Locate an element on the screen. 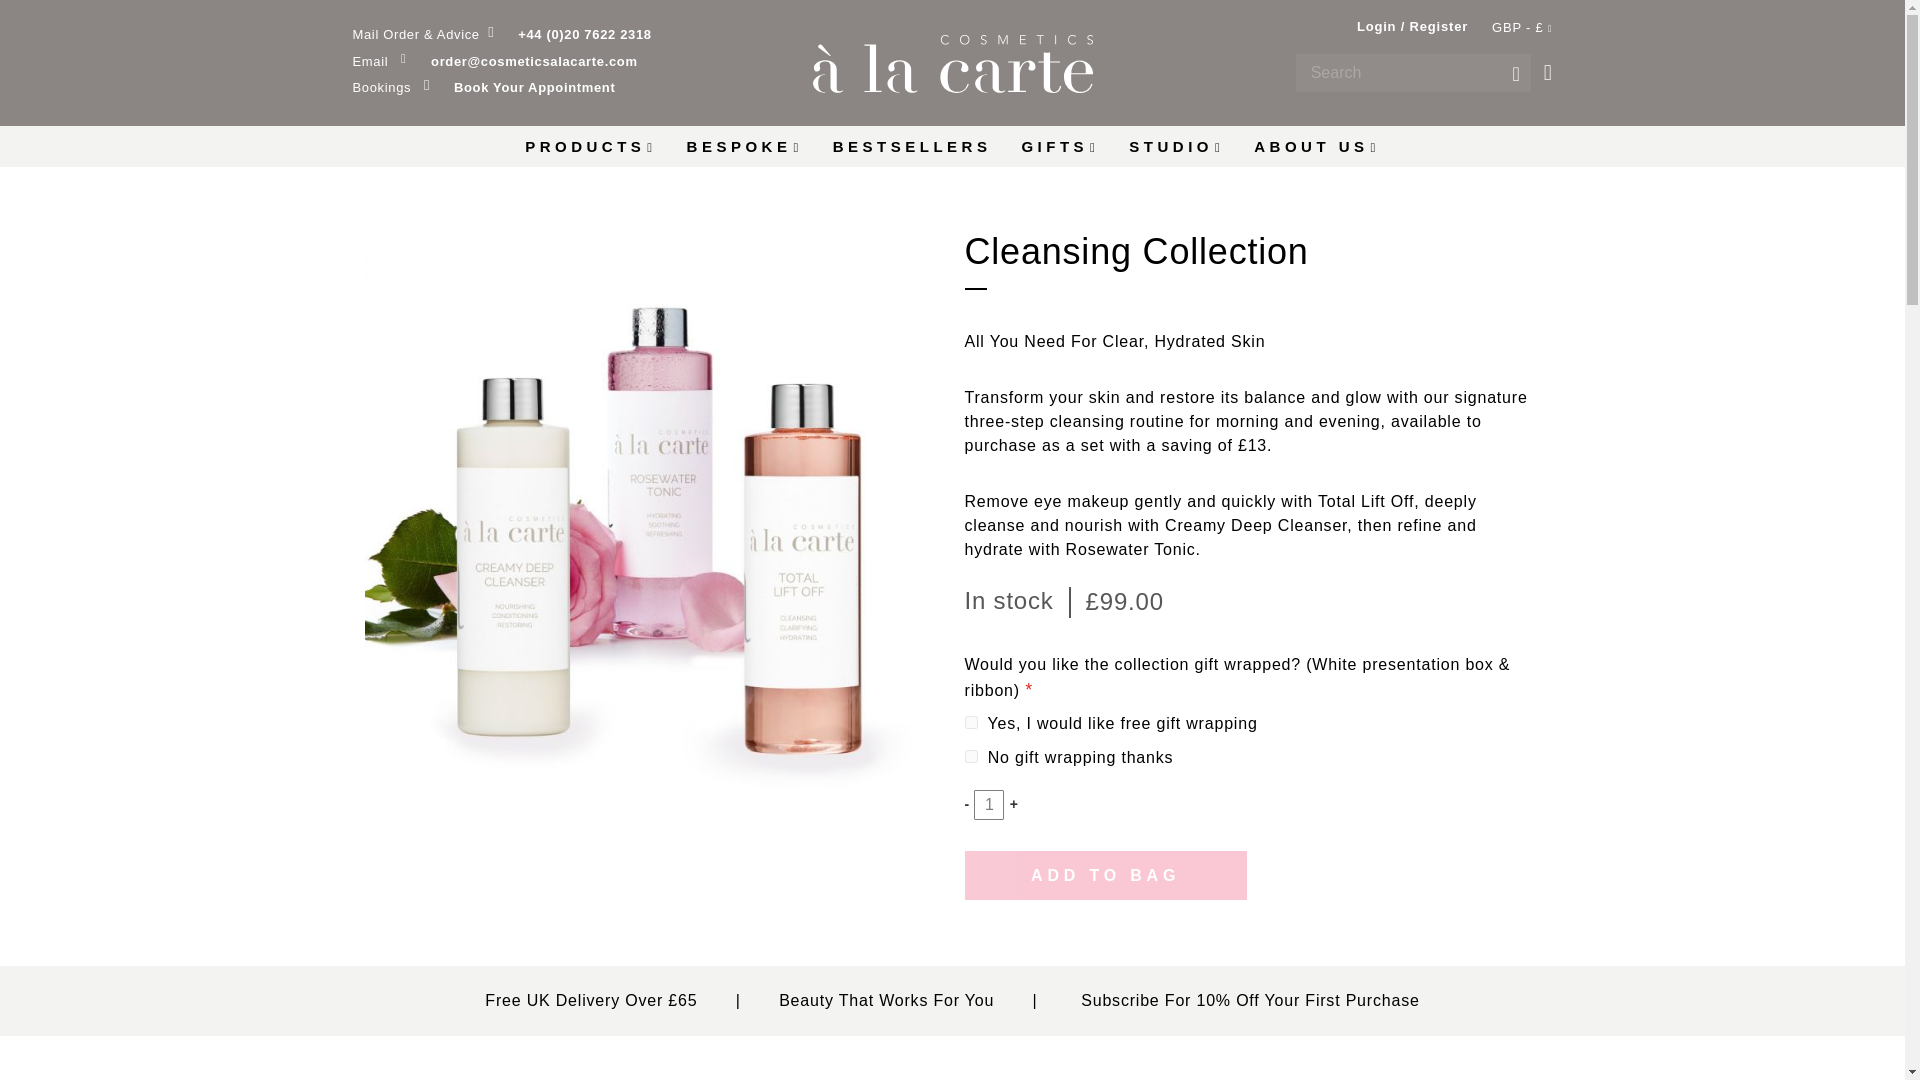 The width and height of the screenshot is (1920, 1080). 1 is located at coordinates (988, 804).